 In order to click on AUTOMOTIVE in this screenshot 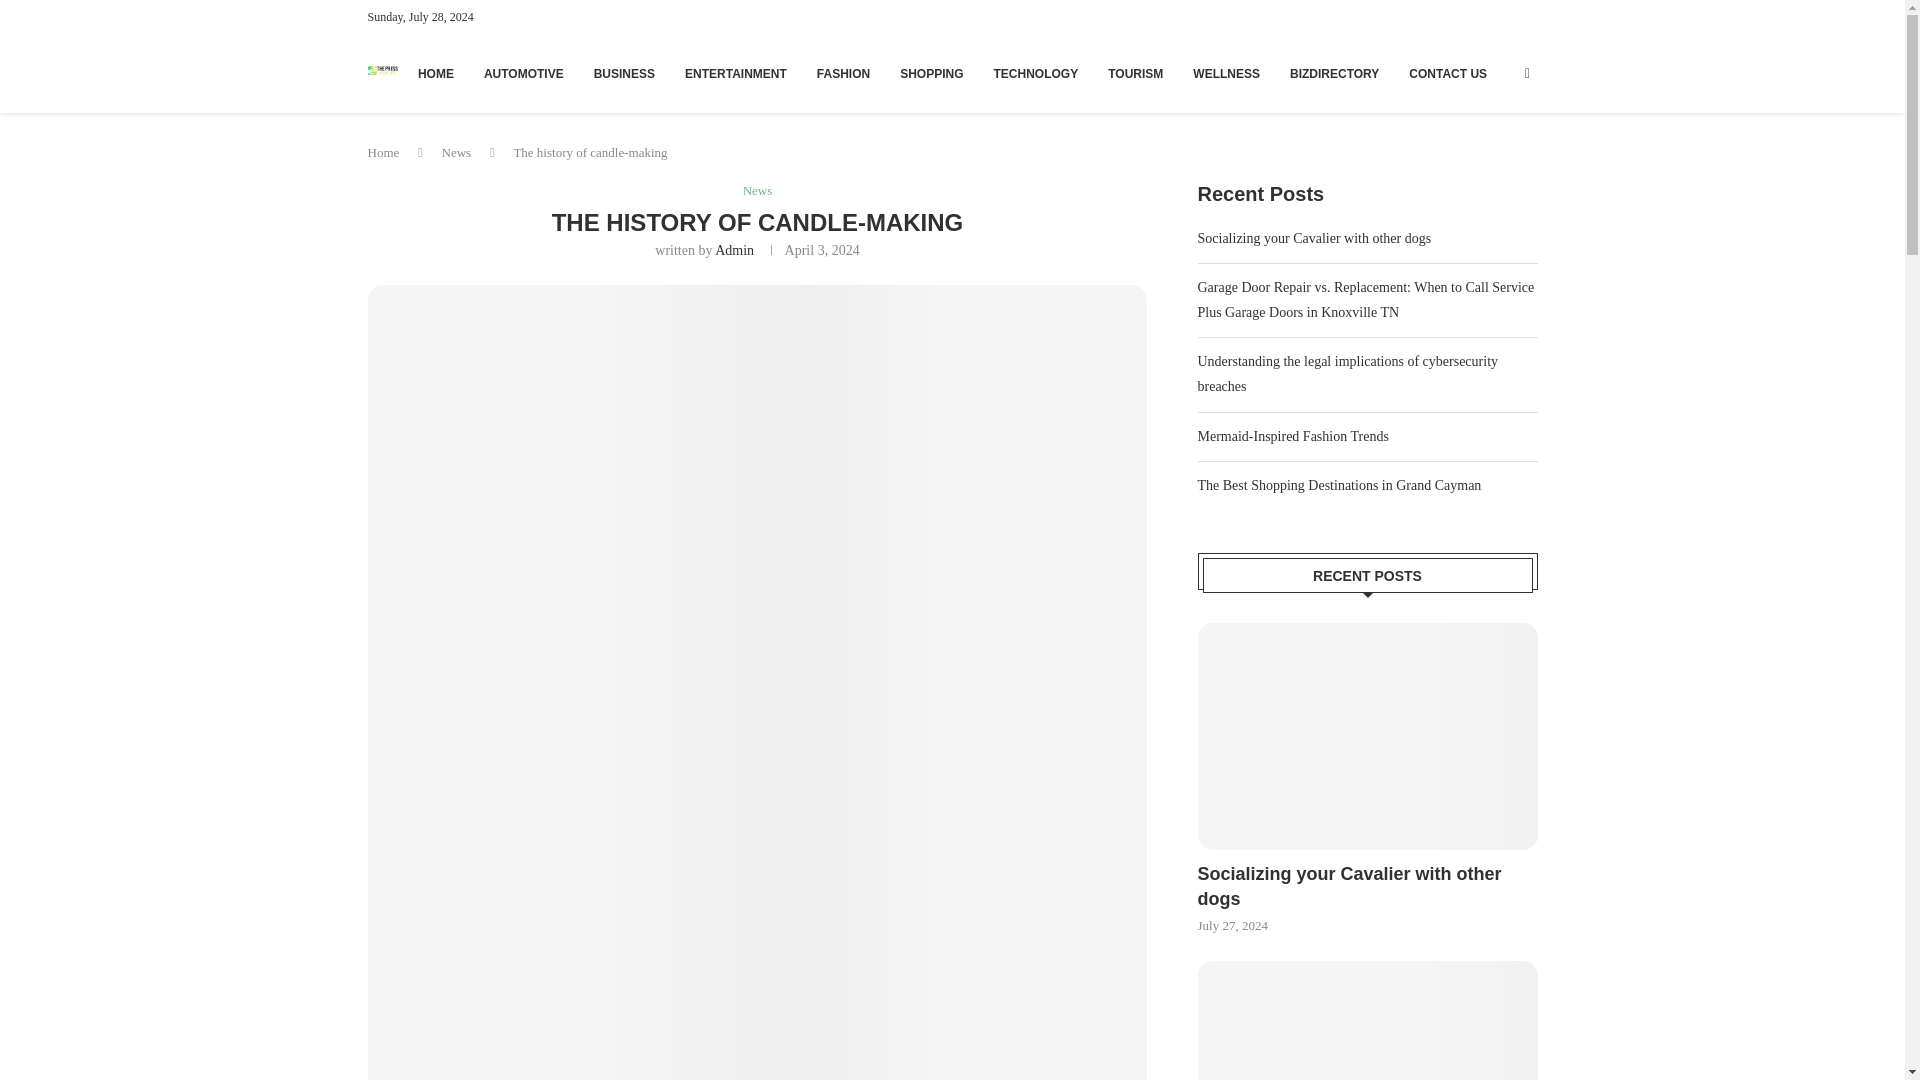, I will do `click(524, 74)`.